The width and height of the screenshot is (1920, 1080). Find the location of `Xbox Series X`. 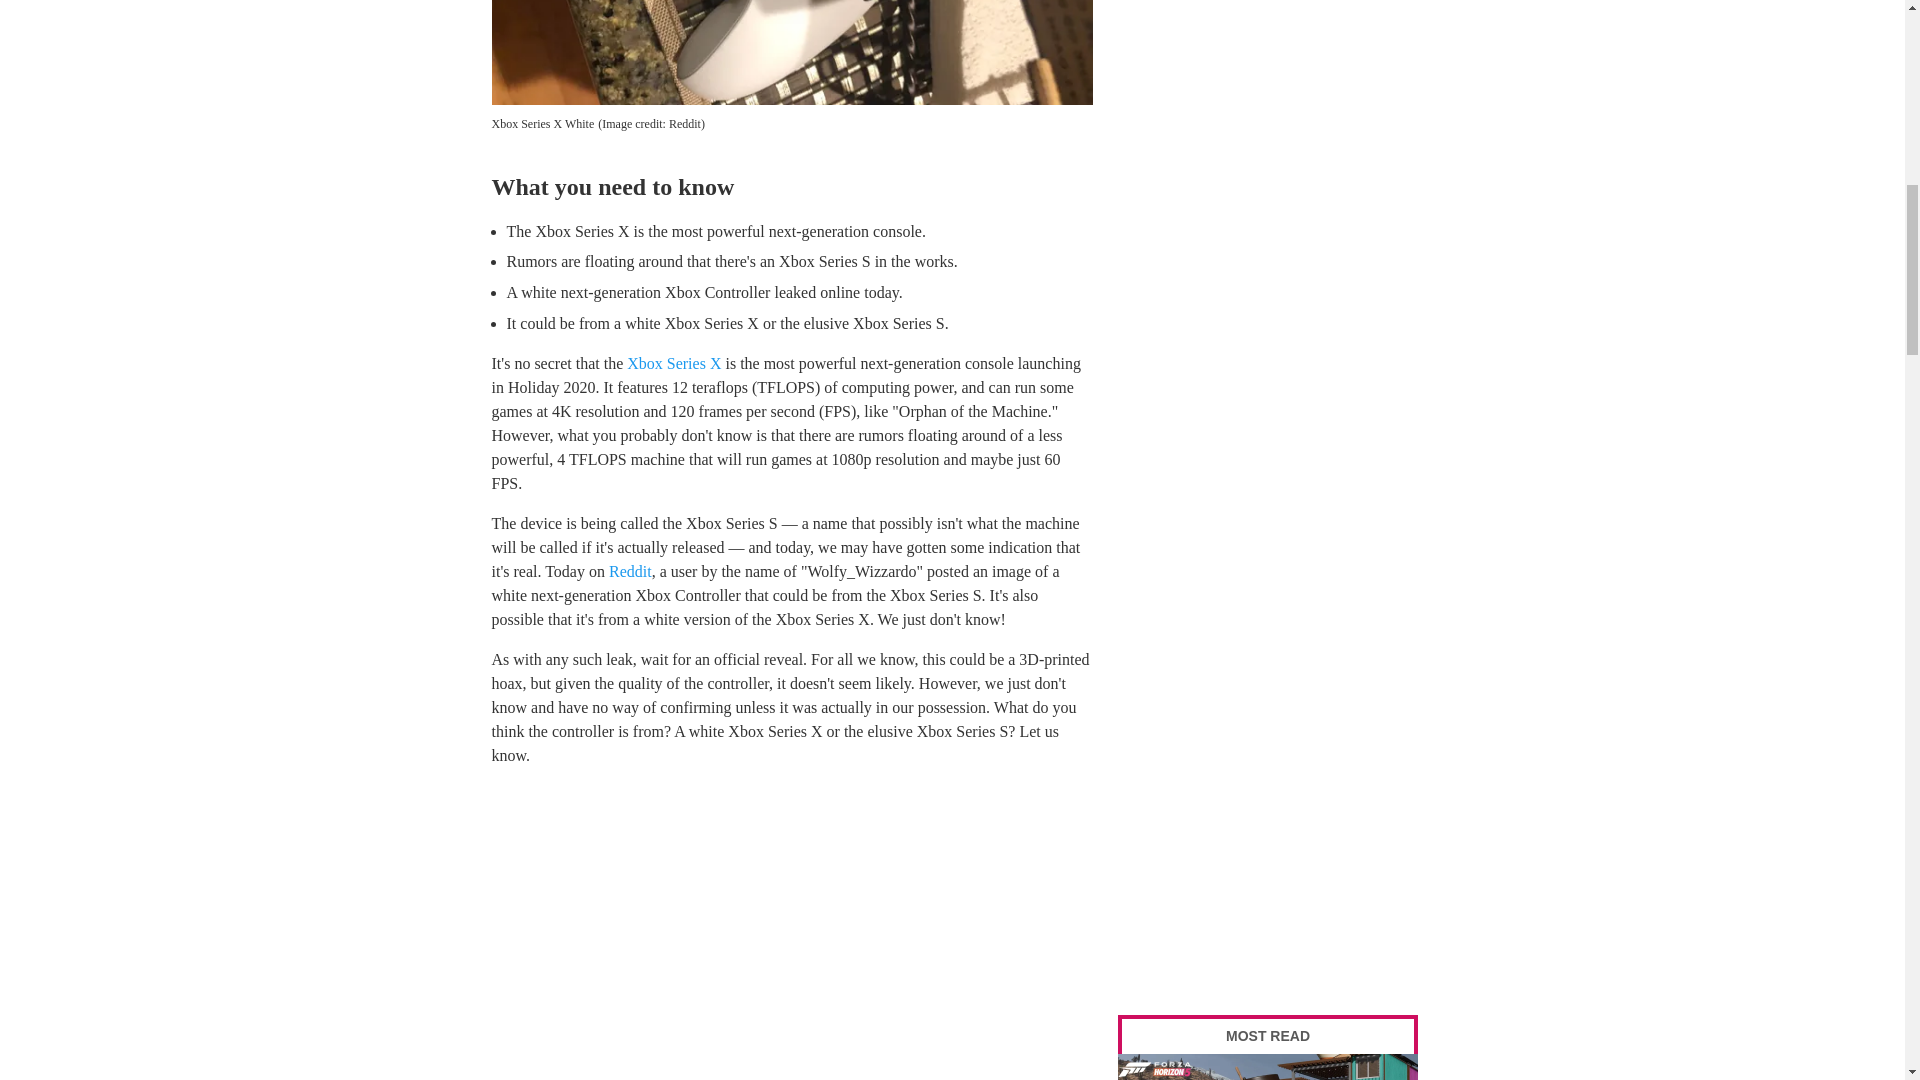

Xbox Series X is located at coordinates (674, 363).